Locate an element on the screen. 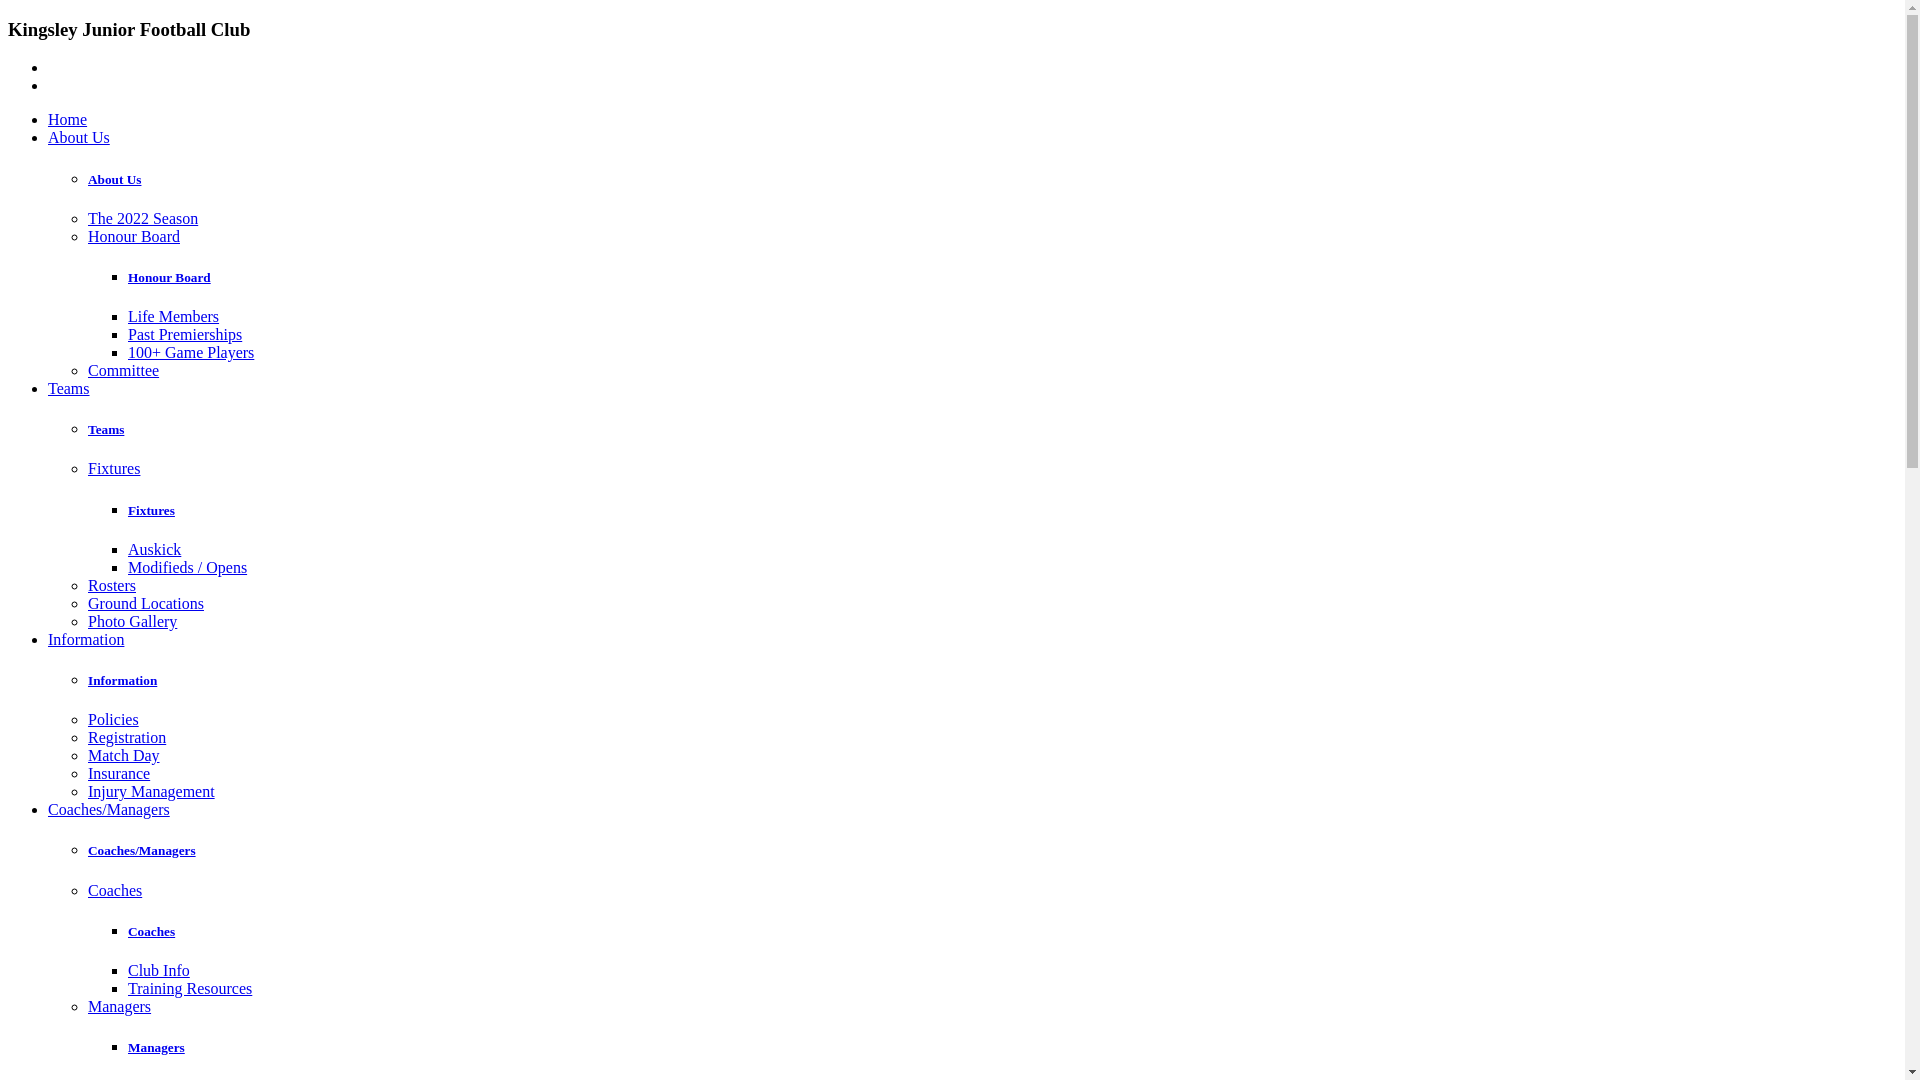 Image resolution: width=1920 pixels, height=1080 pixels. Teams is located at coordinates (106, 430).